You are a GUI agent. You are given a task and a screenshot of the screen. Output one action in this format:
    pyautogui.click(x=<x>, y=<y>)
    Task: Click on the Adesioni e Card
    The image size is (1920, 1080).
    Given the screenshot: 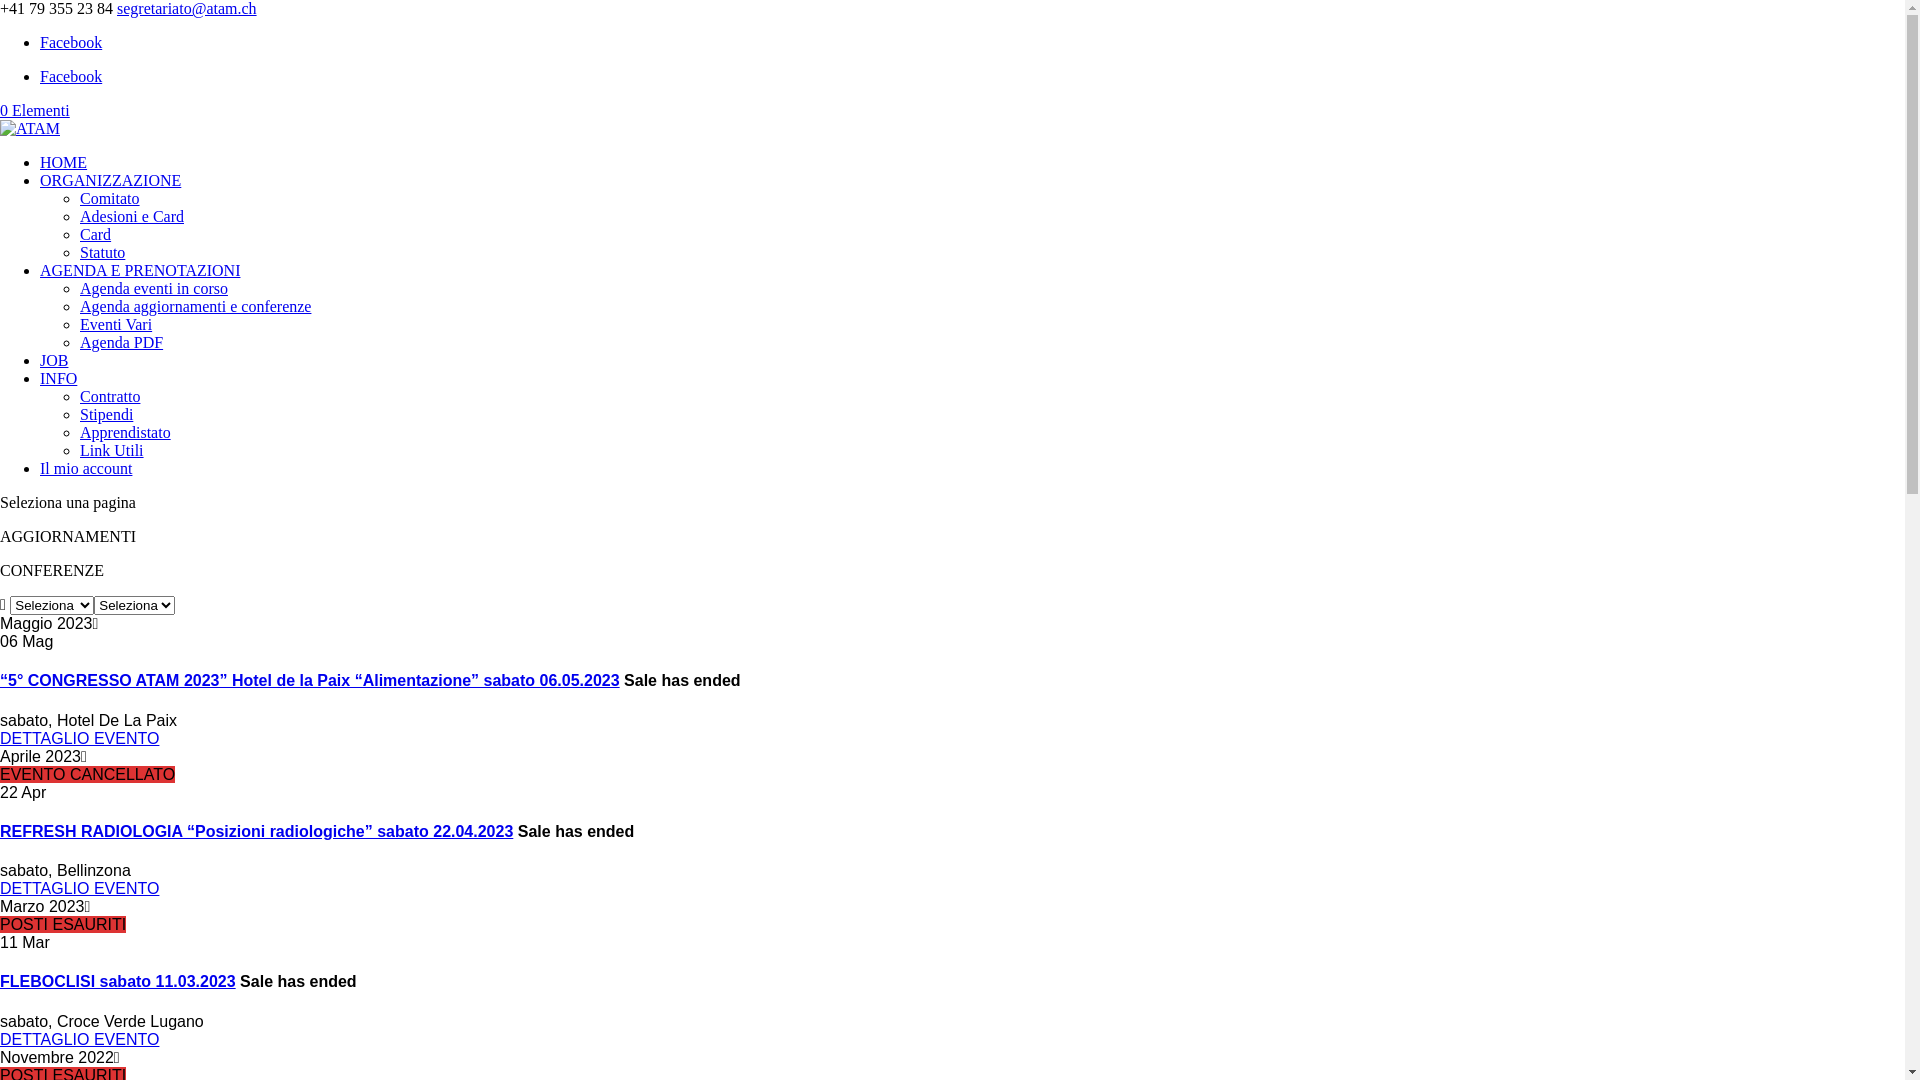 What is the action you would take?
    pyautogui.click(x=132, y=216)
    